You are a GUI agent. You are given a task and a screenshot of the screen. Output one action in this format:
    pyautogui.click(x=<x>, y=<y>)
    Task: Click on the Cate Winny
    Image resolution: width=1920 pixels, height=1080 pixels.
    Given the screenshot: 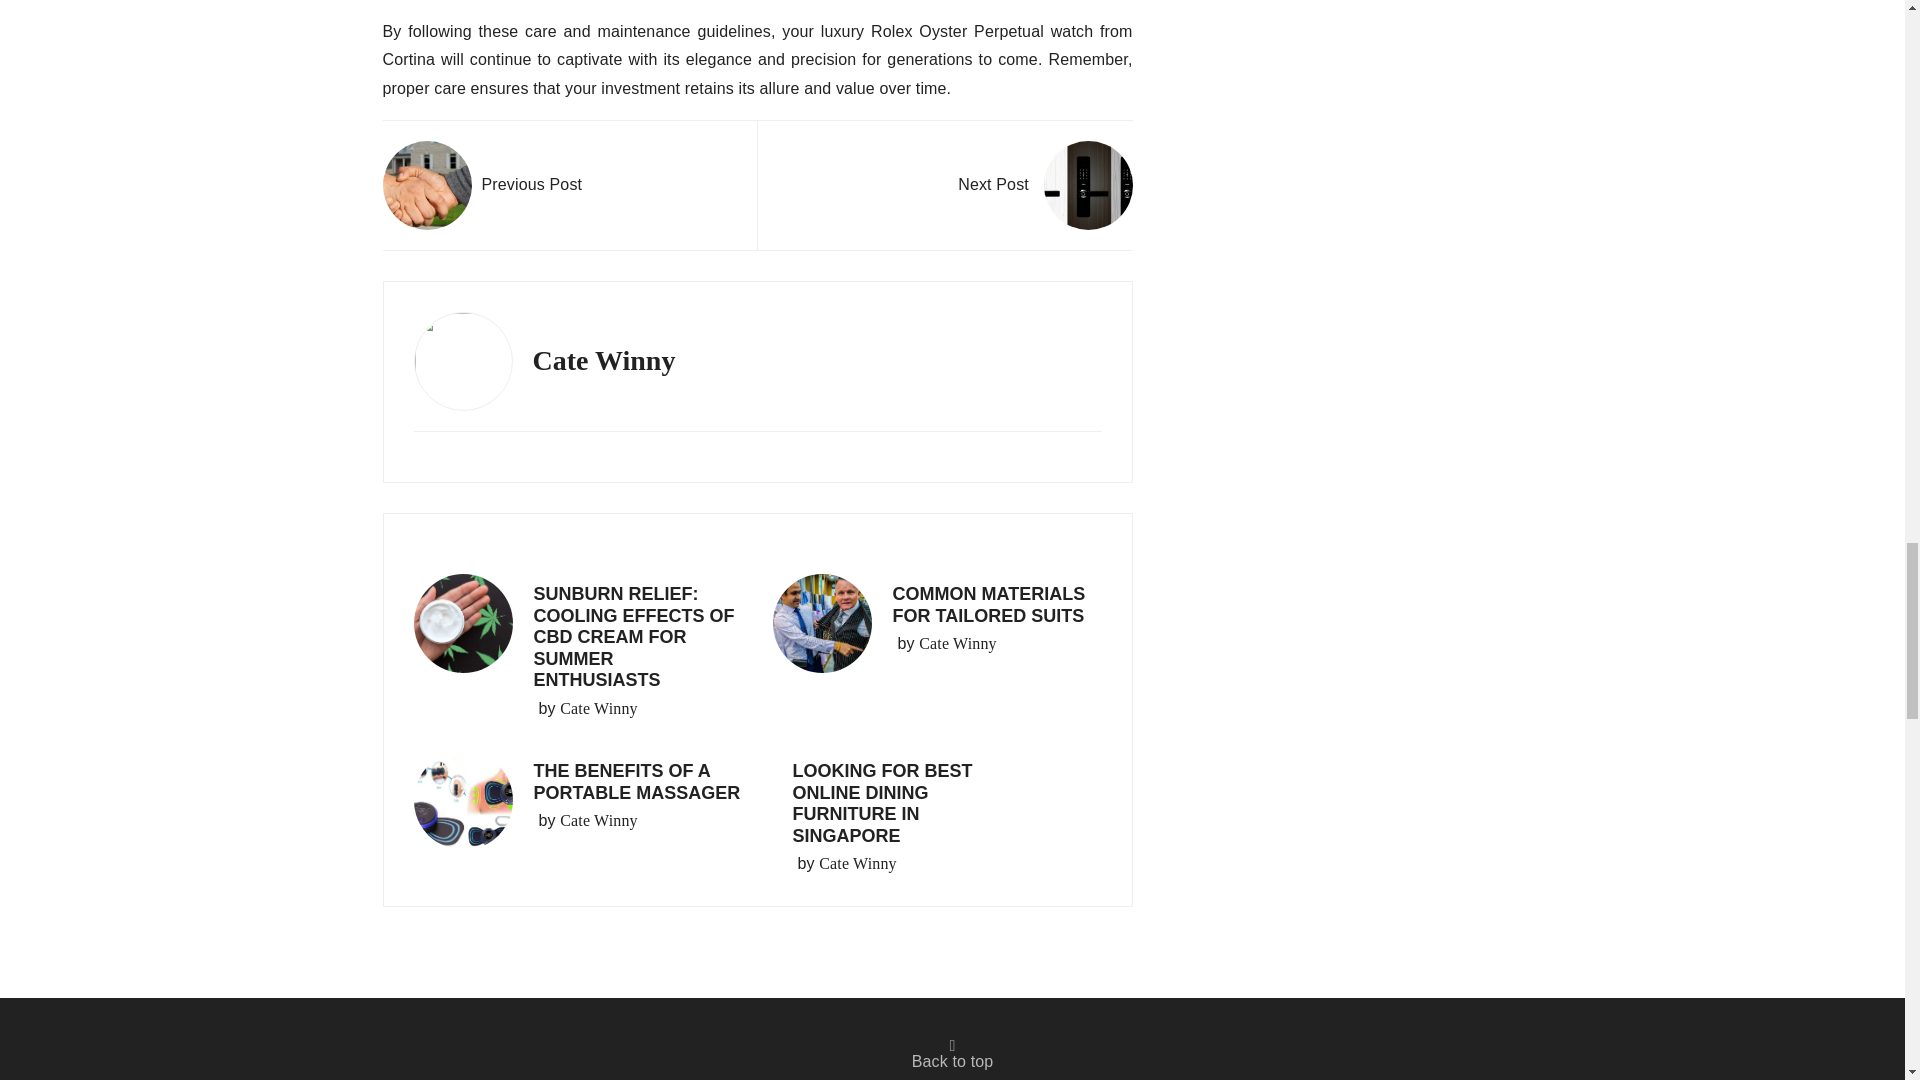 What is the action you would take?
    pyautogui.click(x=598, y=708)
    